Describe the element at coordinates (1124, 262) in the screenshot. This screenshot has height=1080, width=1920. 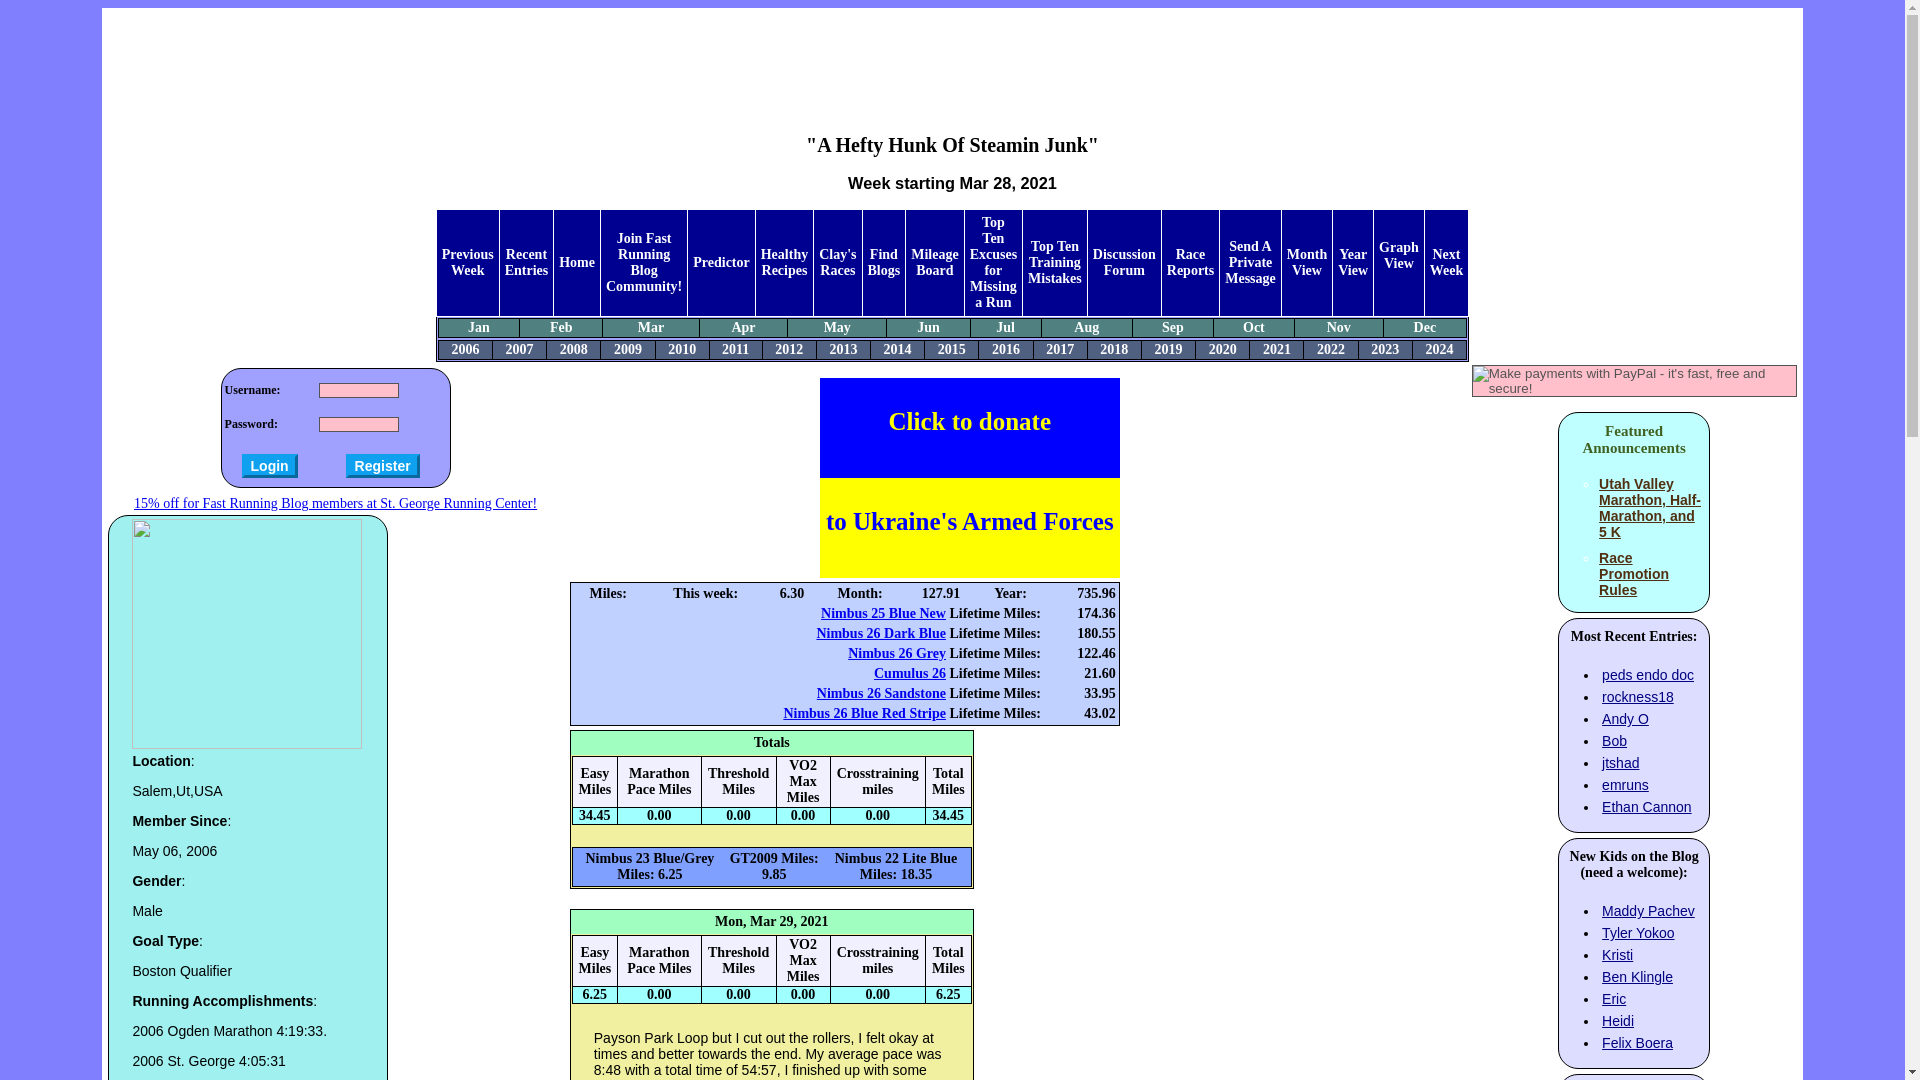
I see `Discussion Forum` at that location.